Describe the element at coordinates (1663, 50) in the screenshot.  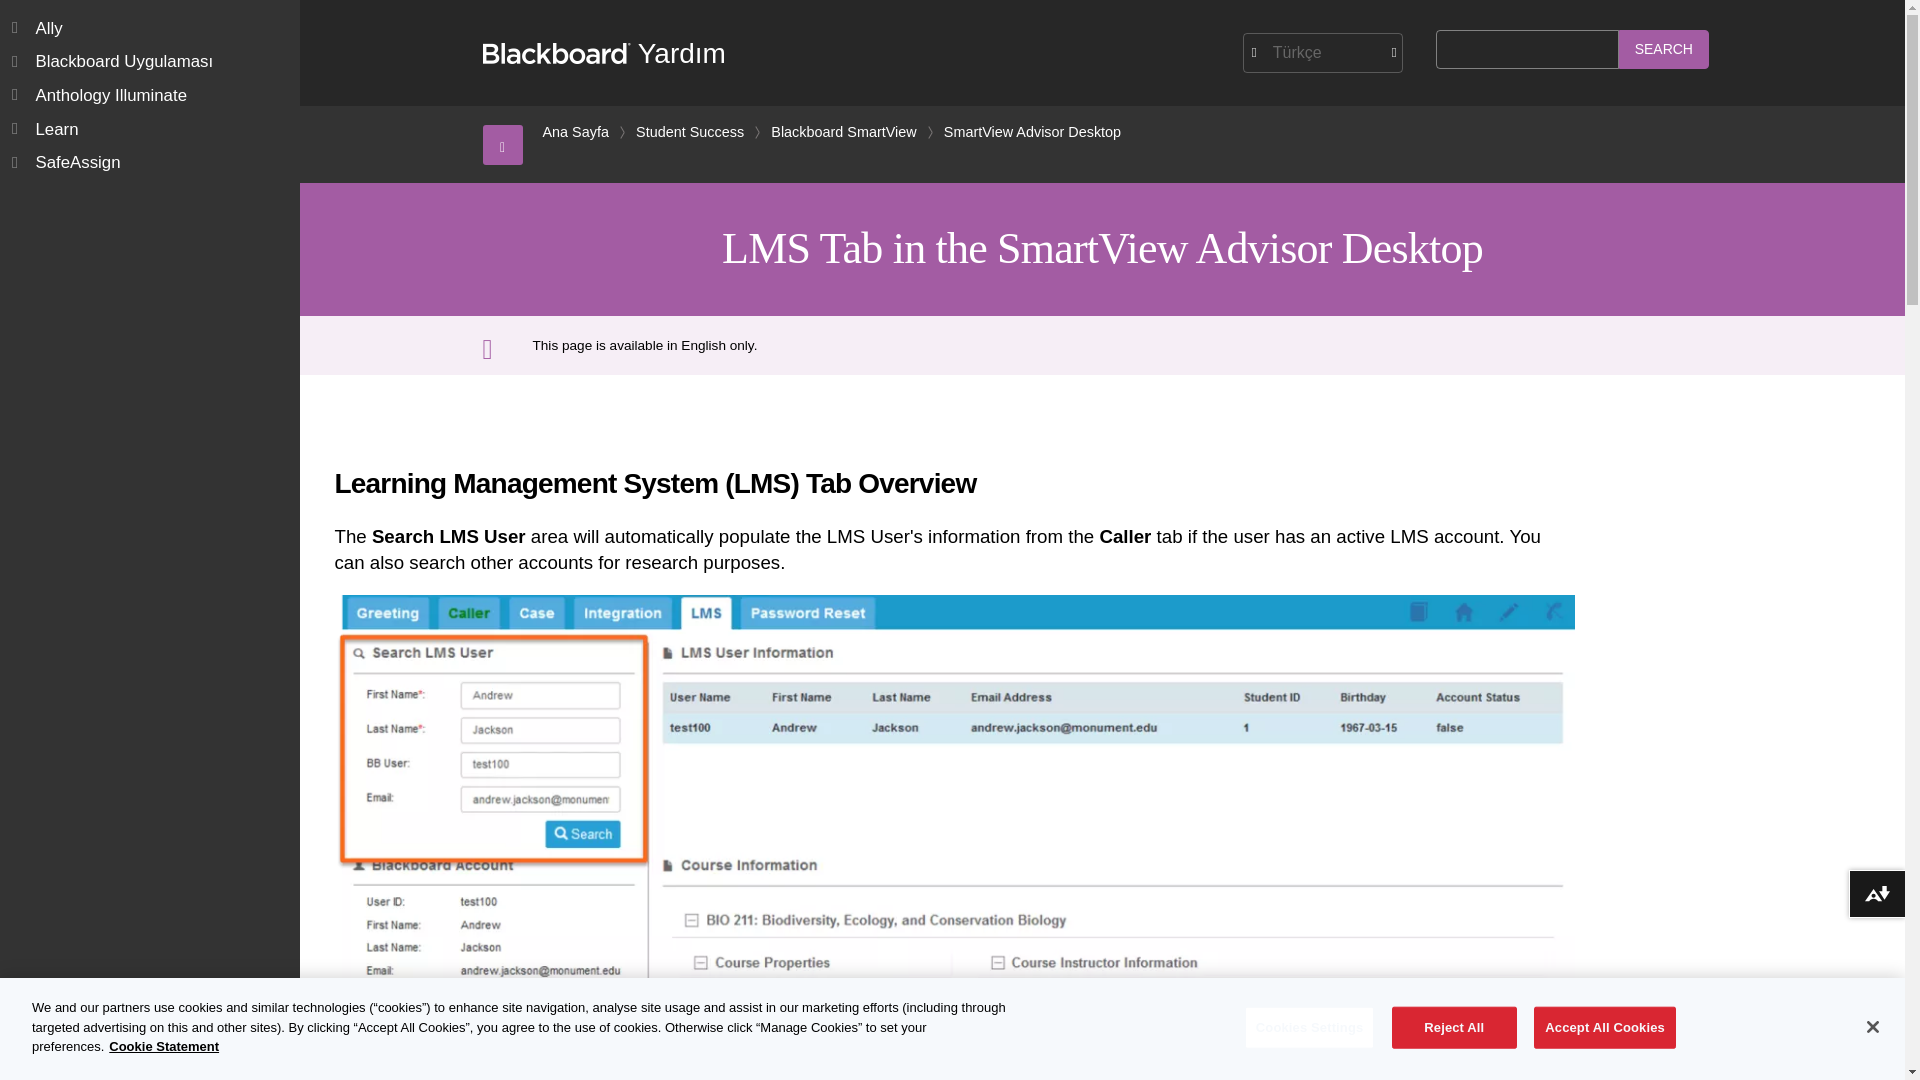
I see `Search` at that location.